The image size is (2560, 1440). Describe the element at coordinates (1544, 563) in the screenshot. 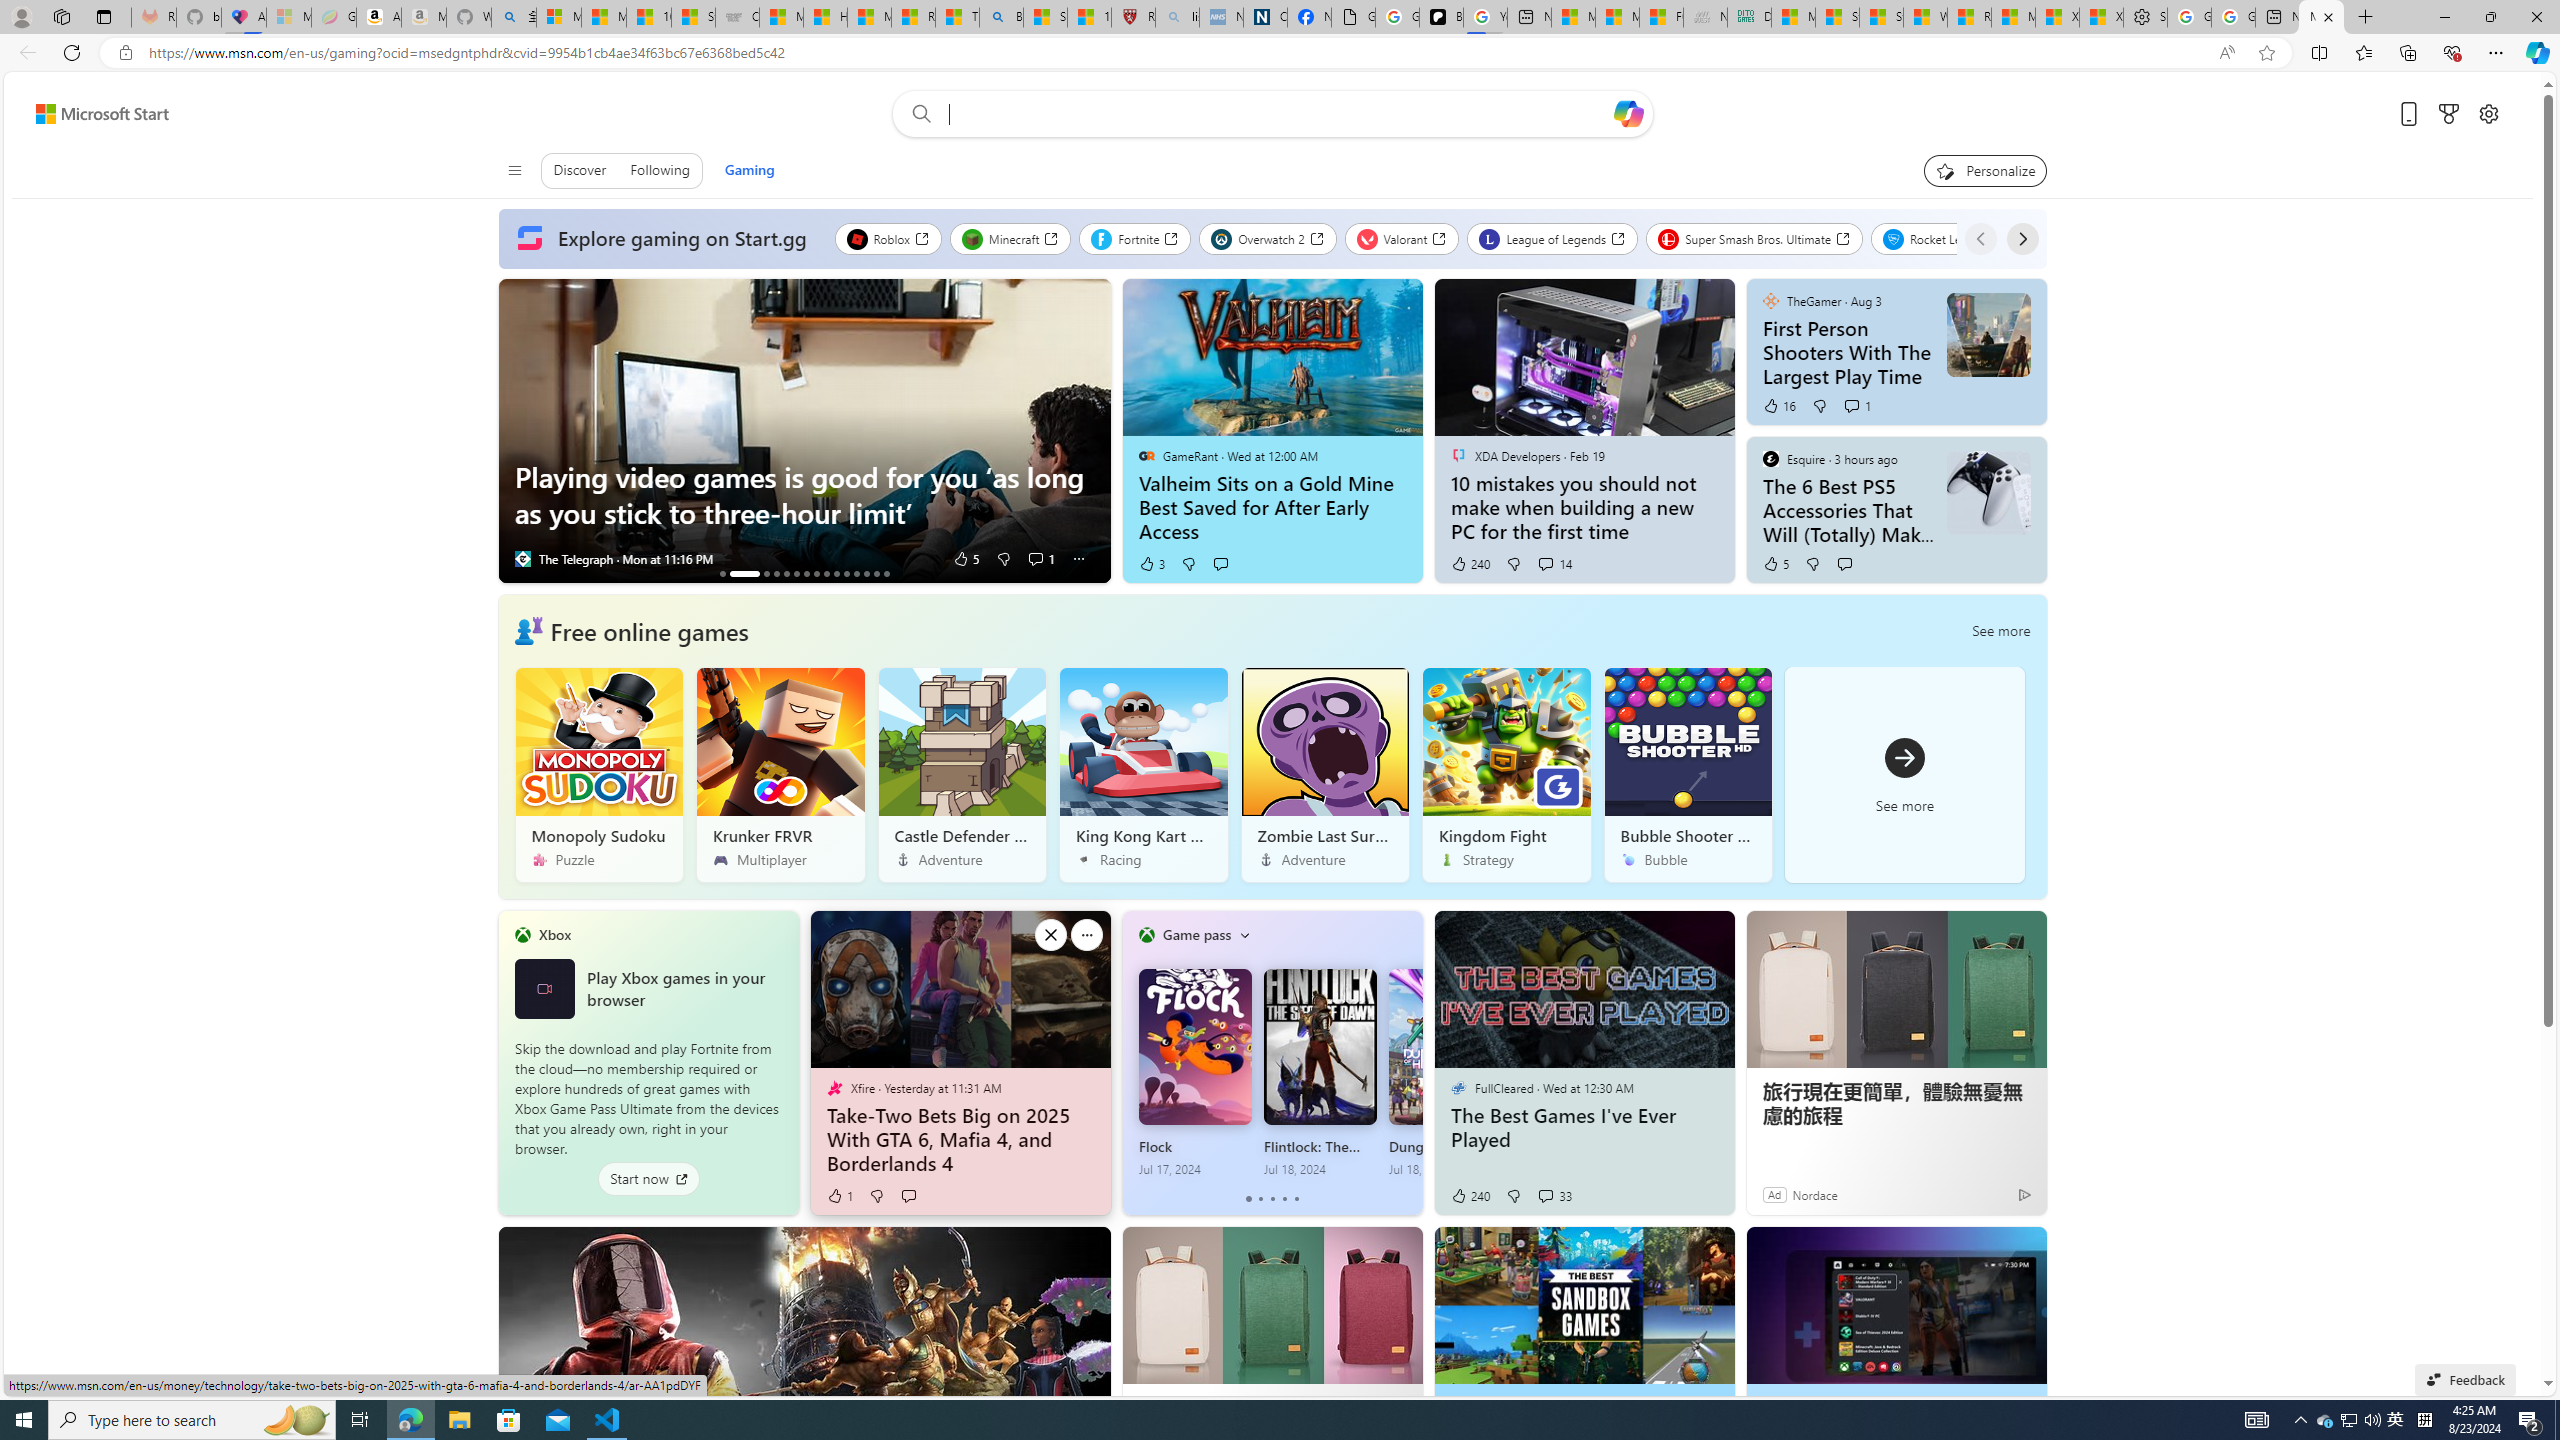

I see `View comments 14 Comment` at that location.